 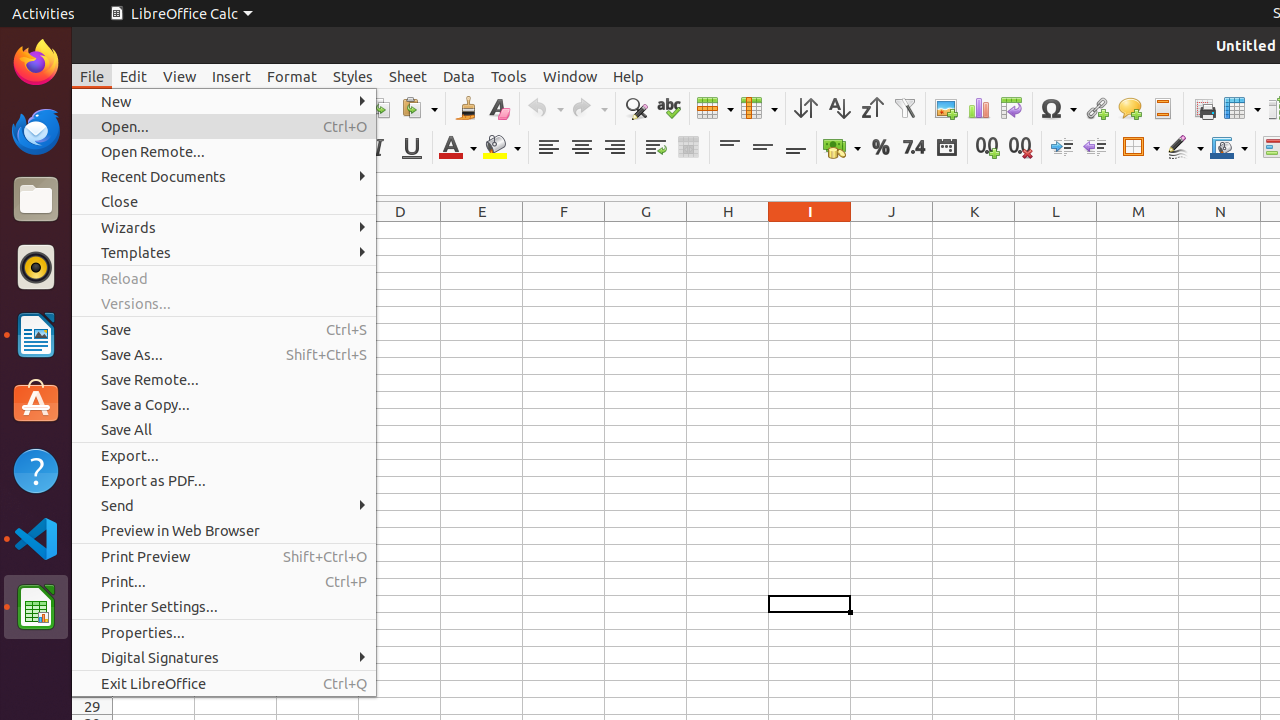 I want to click on Underline, so click(x=412, y=148).